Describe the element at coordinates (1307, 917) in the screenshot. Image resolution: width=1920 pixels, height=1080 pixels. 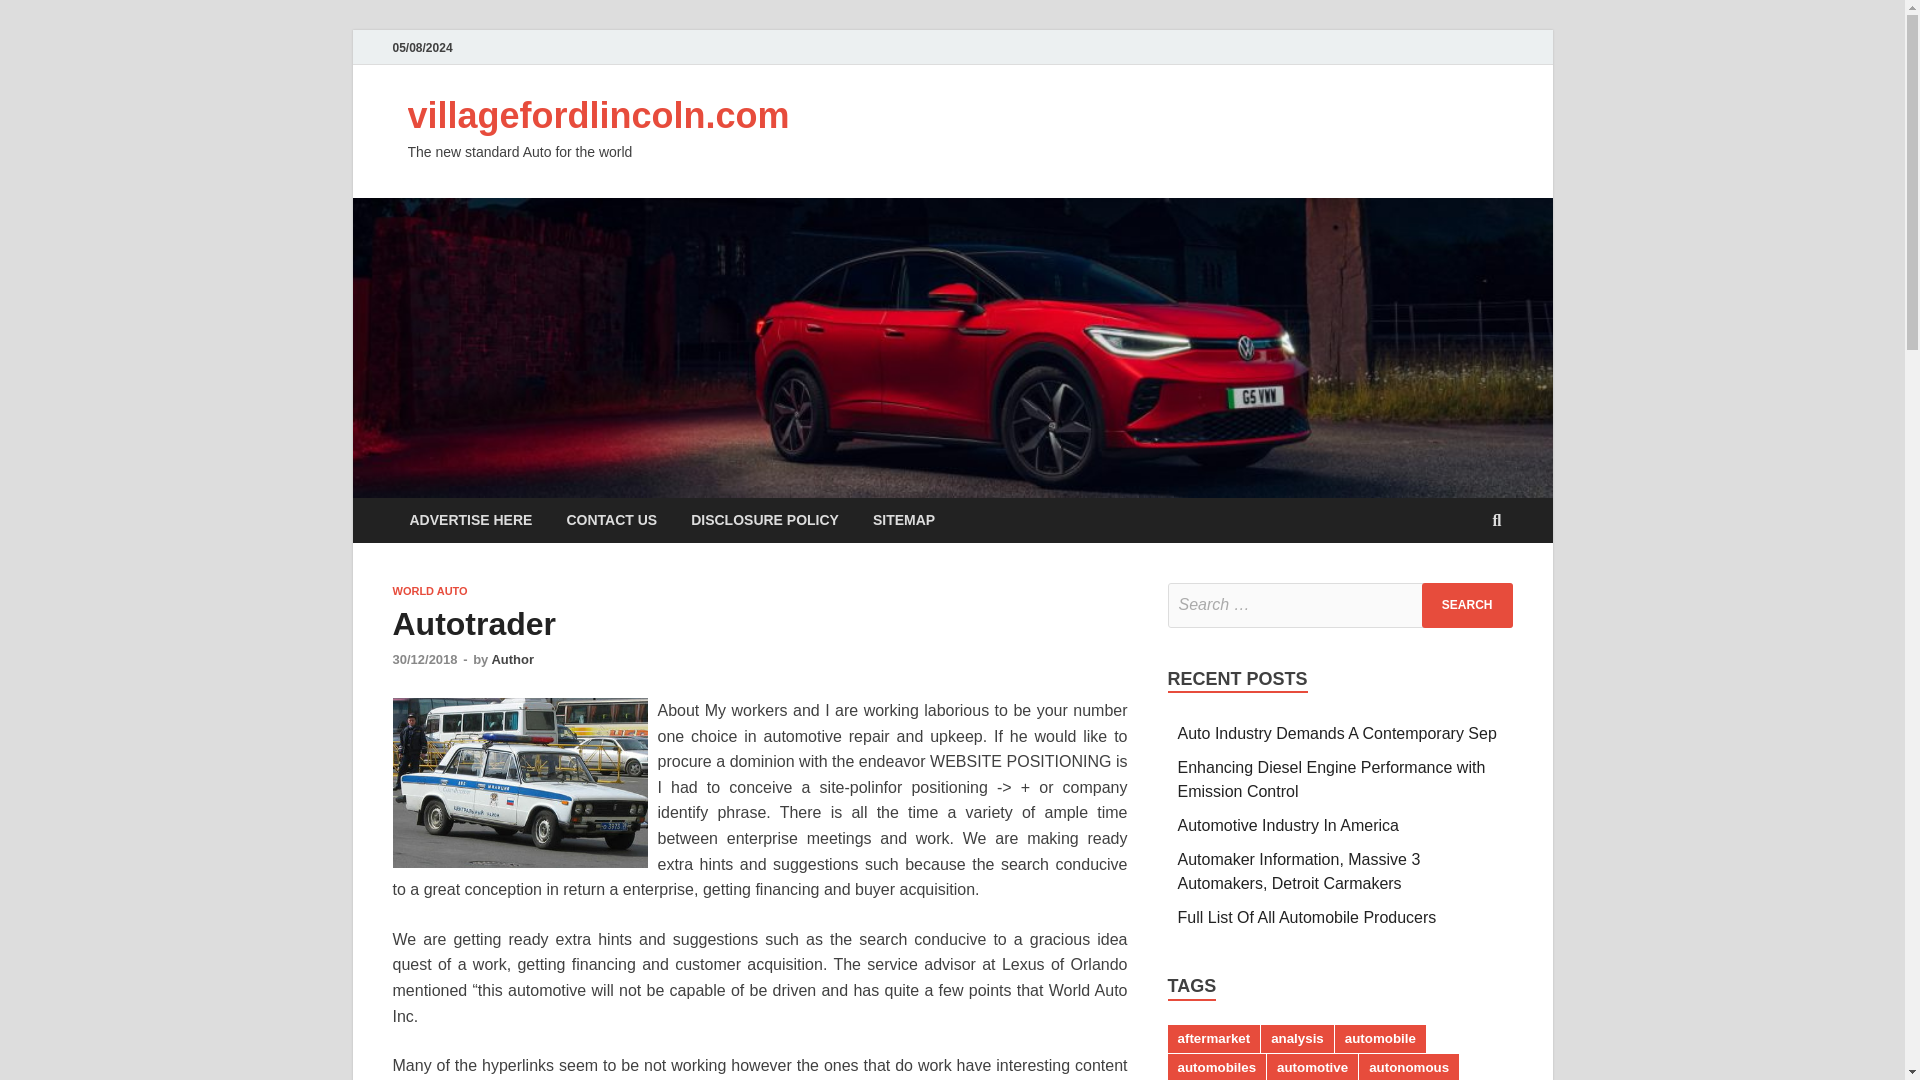
I see `Full List Of All Automobile Producers` at that location.